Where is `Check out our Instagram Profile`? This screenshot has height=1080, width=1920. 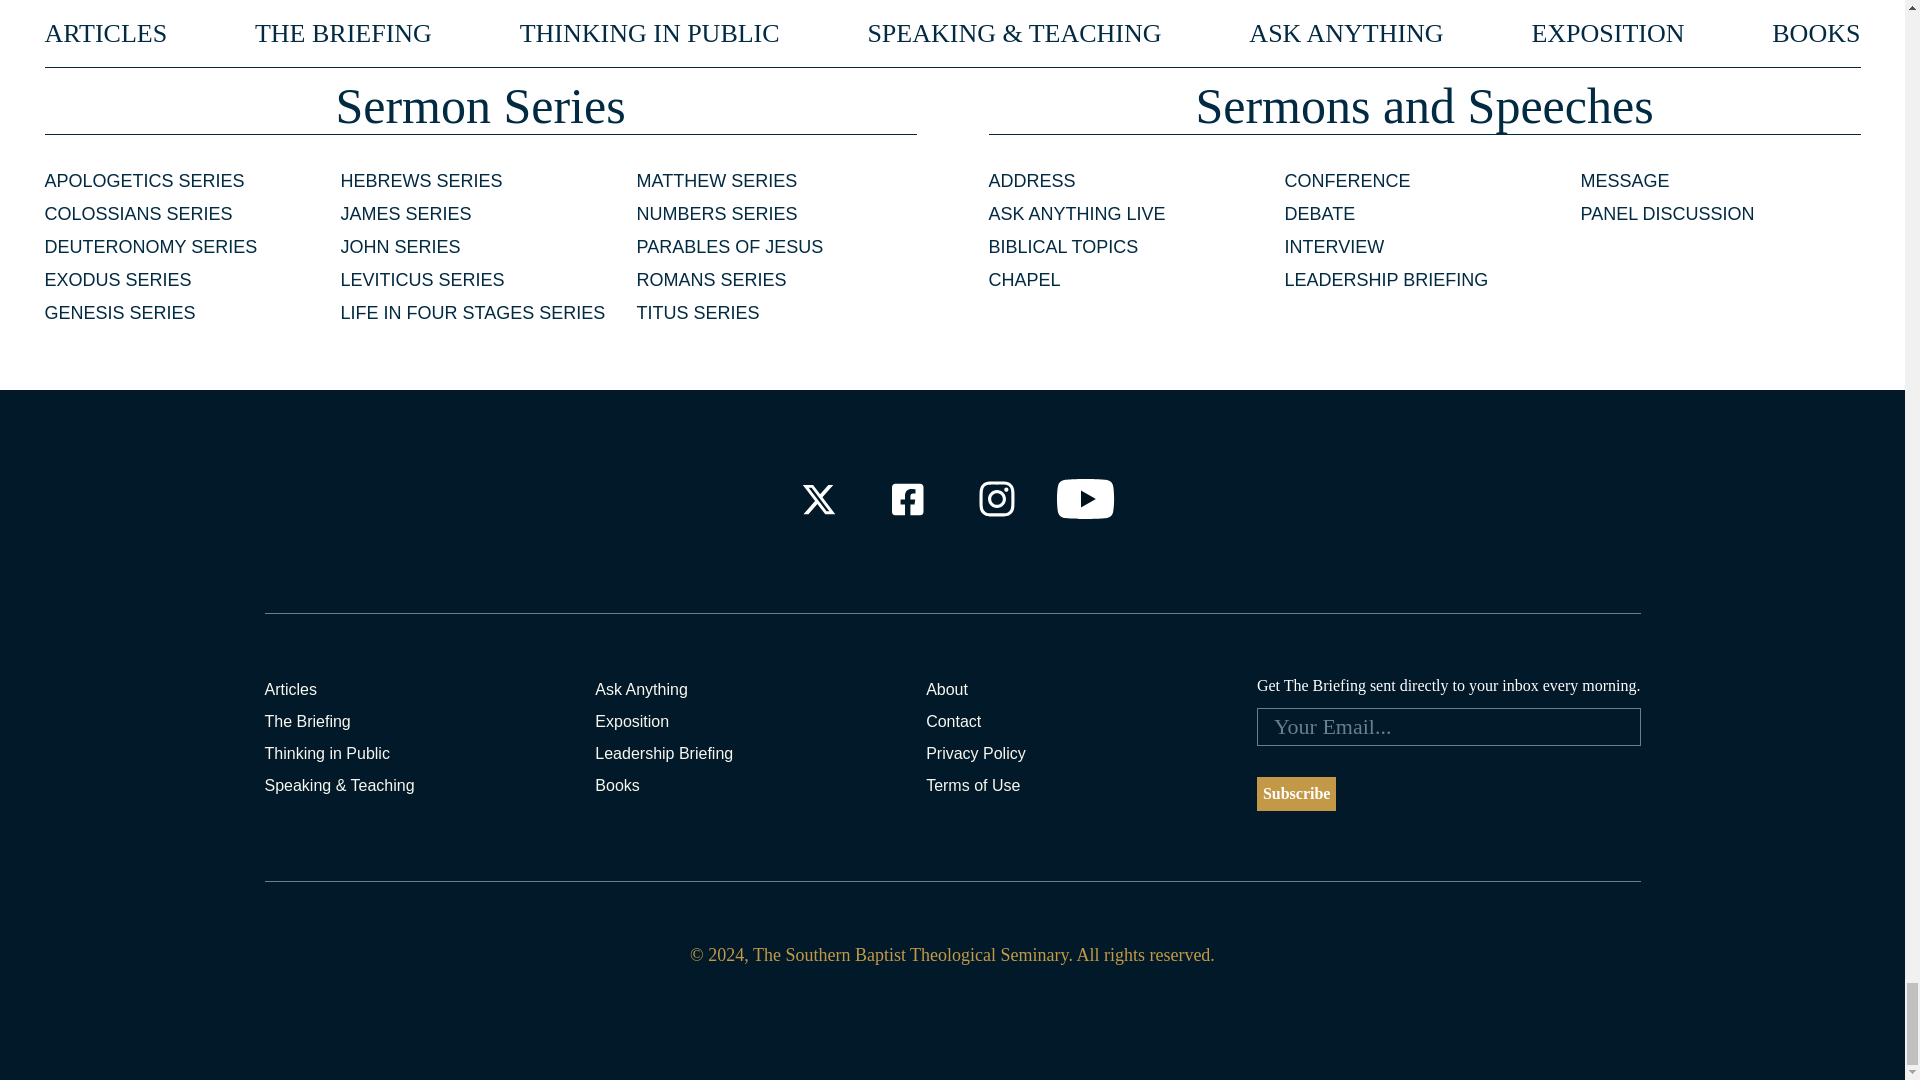
Check out our Instagram Profile is located at coordinates (997, 499).